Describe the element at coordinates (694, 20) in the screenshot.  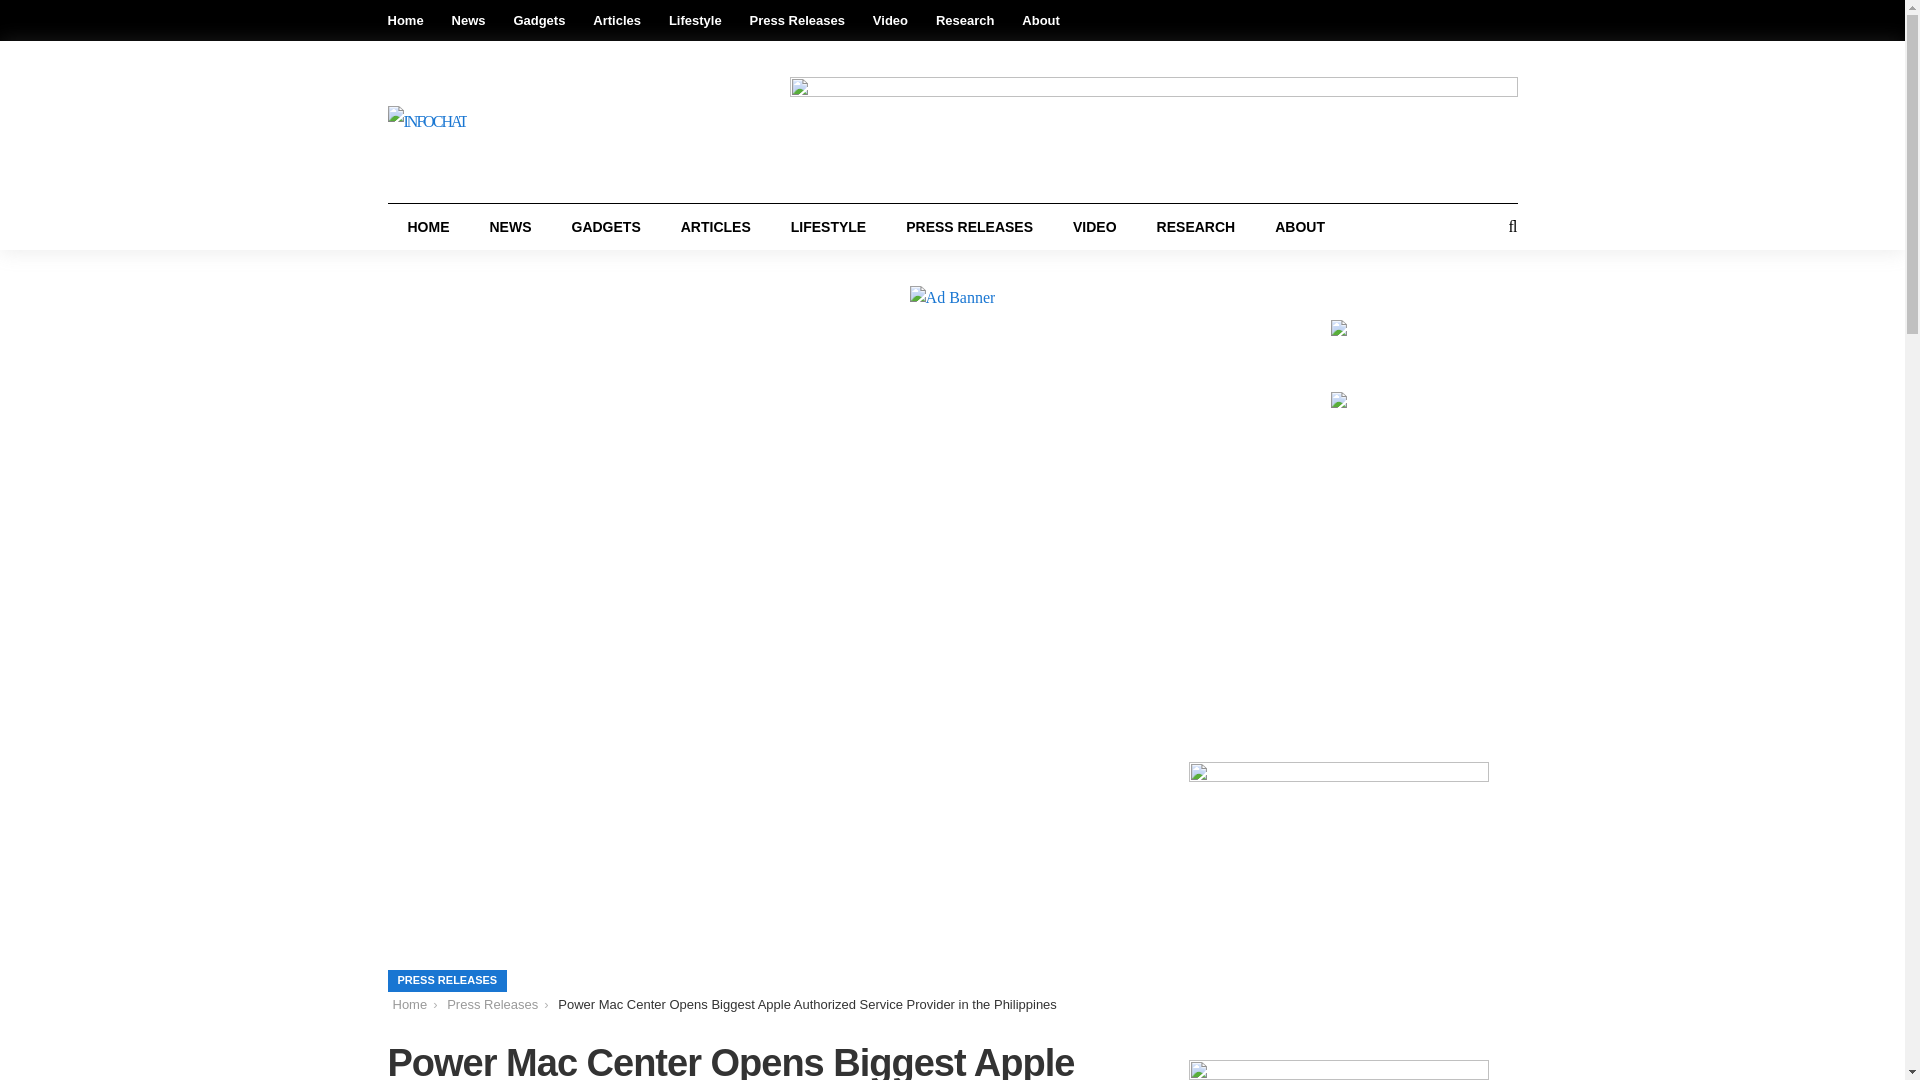
I see `Lifestyle` at that location.